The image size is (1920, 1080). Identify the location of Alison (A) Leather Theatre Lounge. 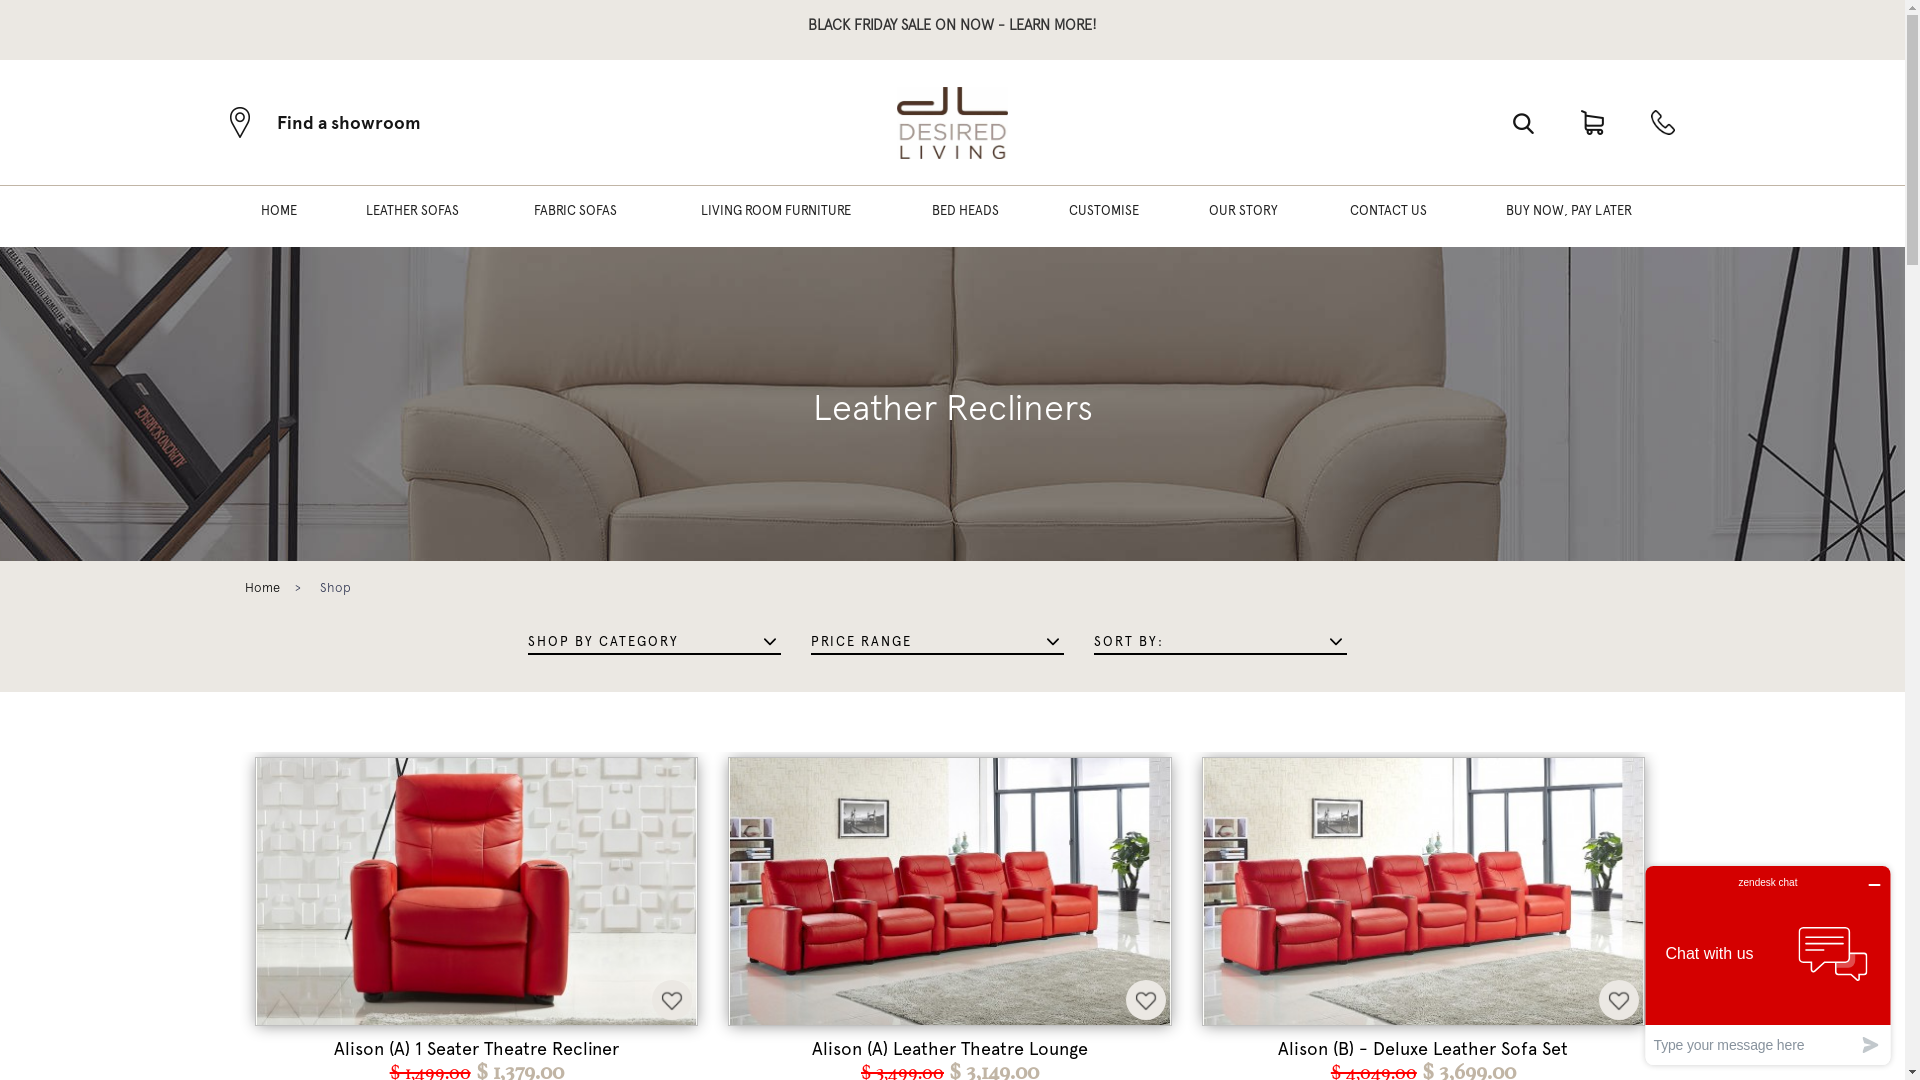
(950, 892).